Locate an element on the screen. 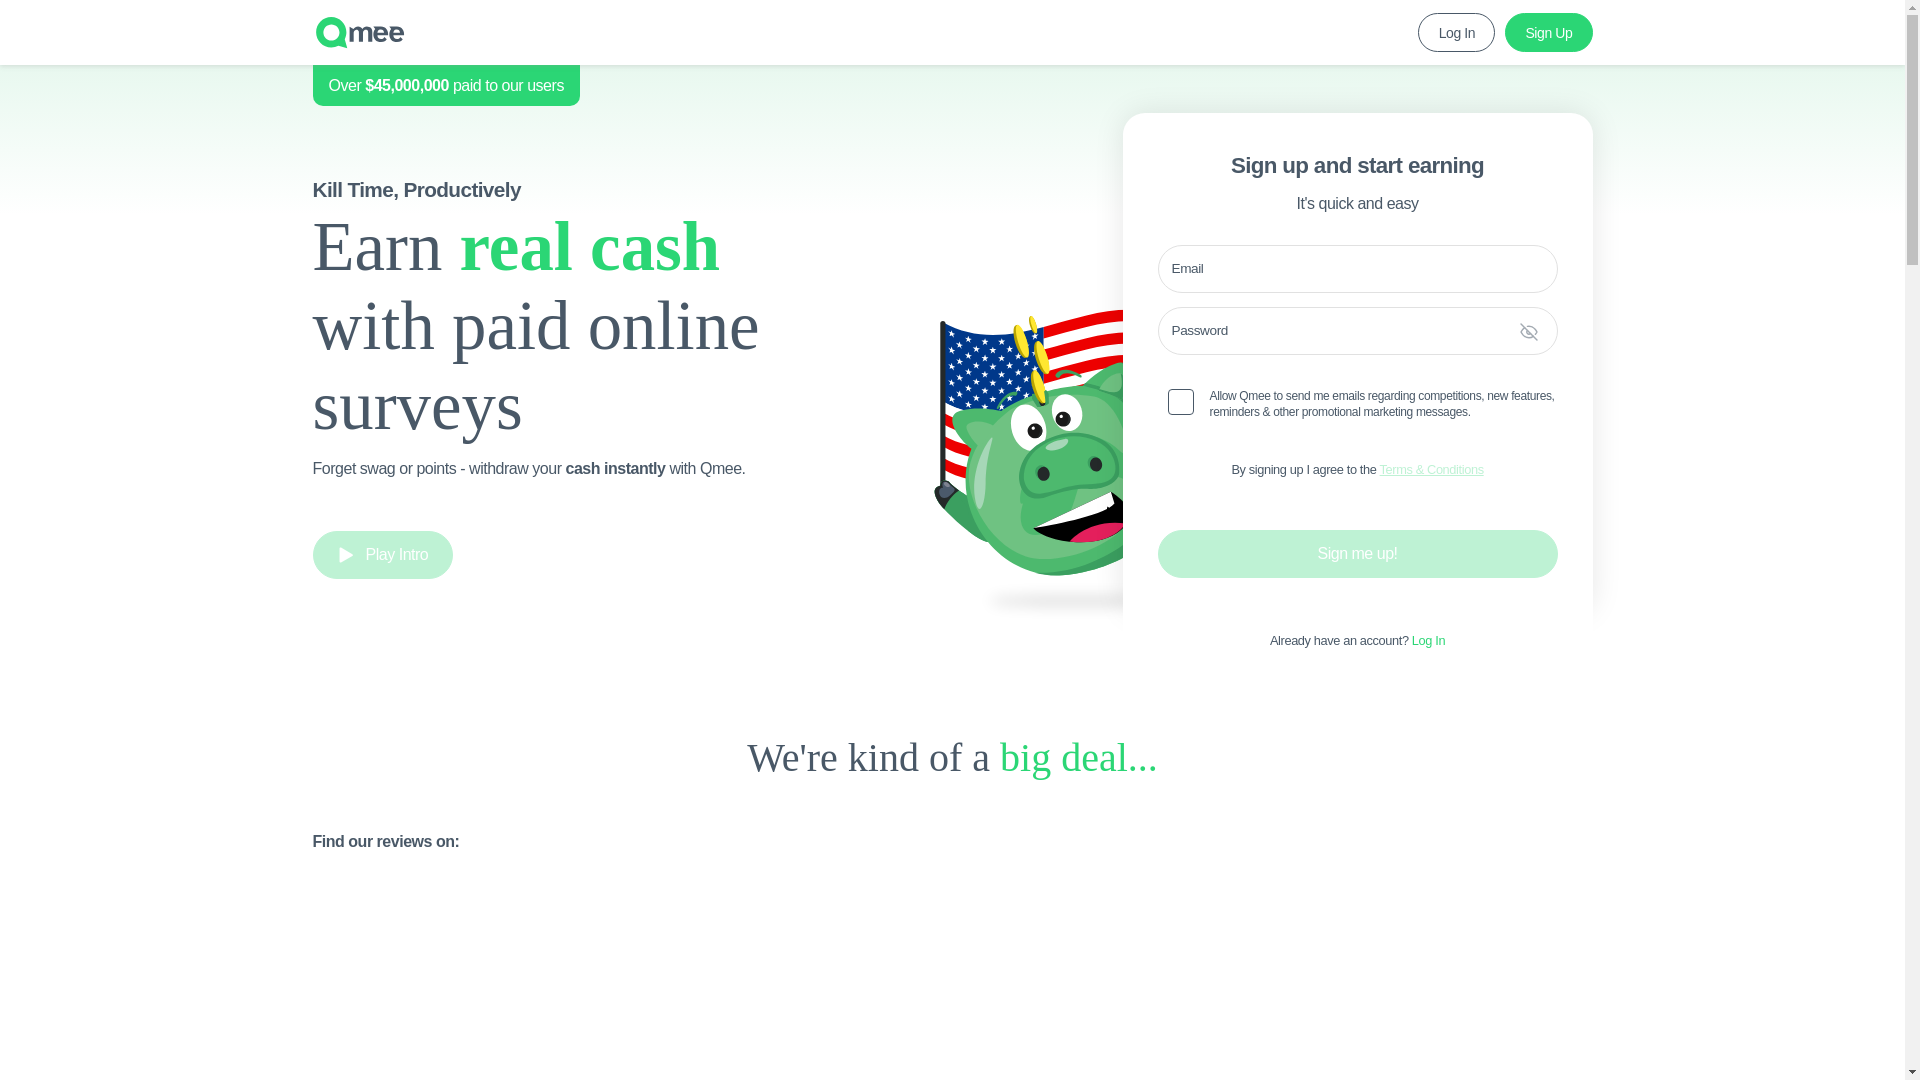 This screenshot has width=1920, height=1080. Gaming is located at coordinates (600, 38).